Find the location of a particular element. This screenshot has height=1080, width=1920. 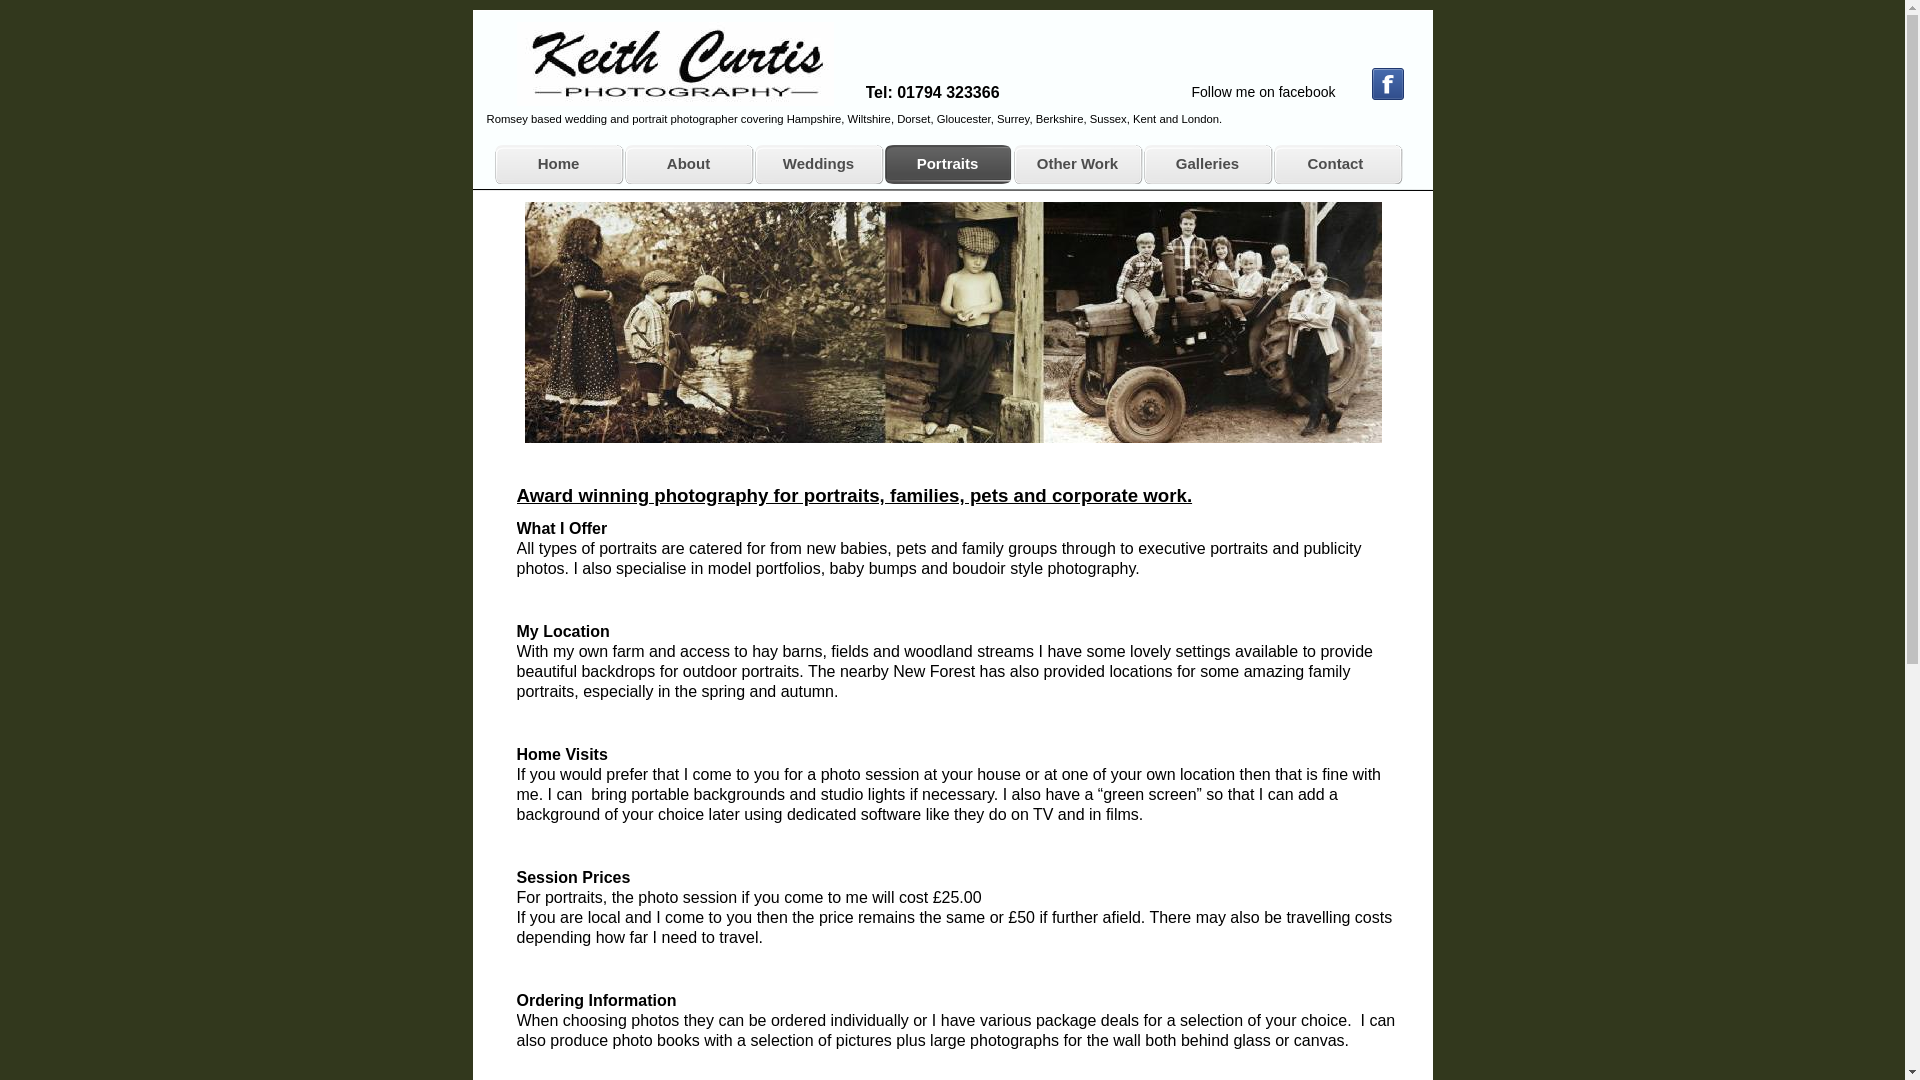

Galleries is located at coordinates (1206, 164).